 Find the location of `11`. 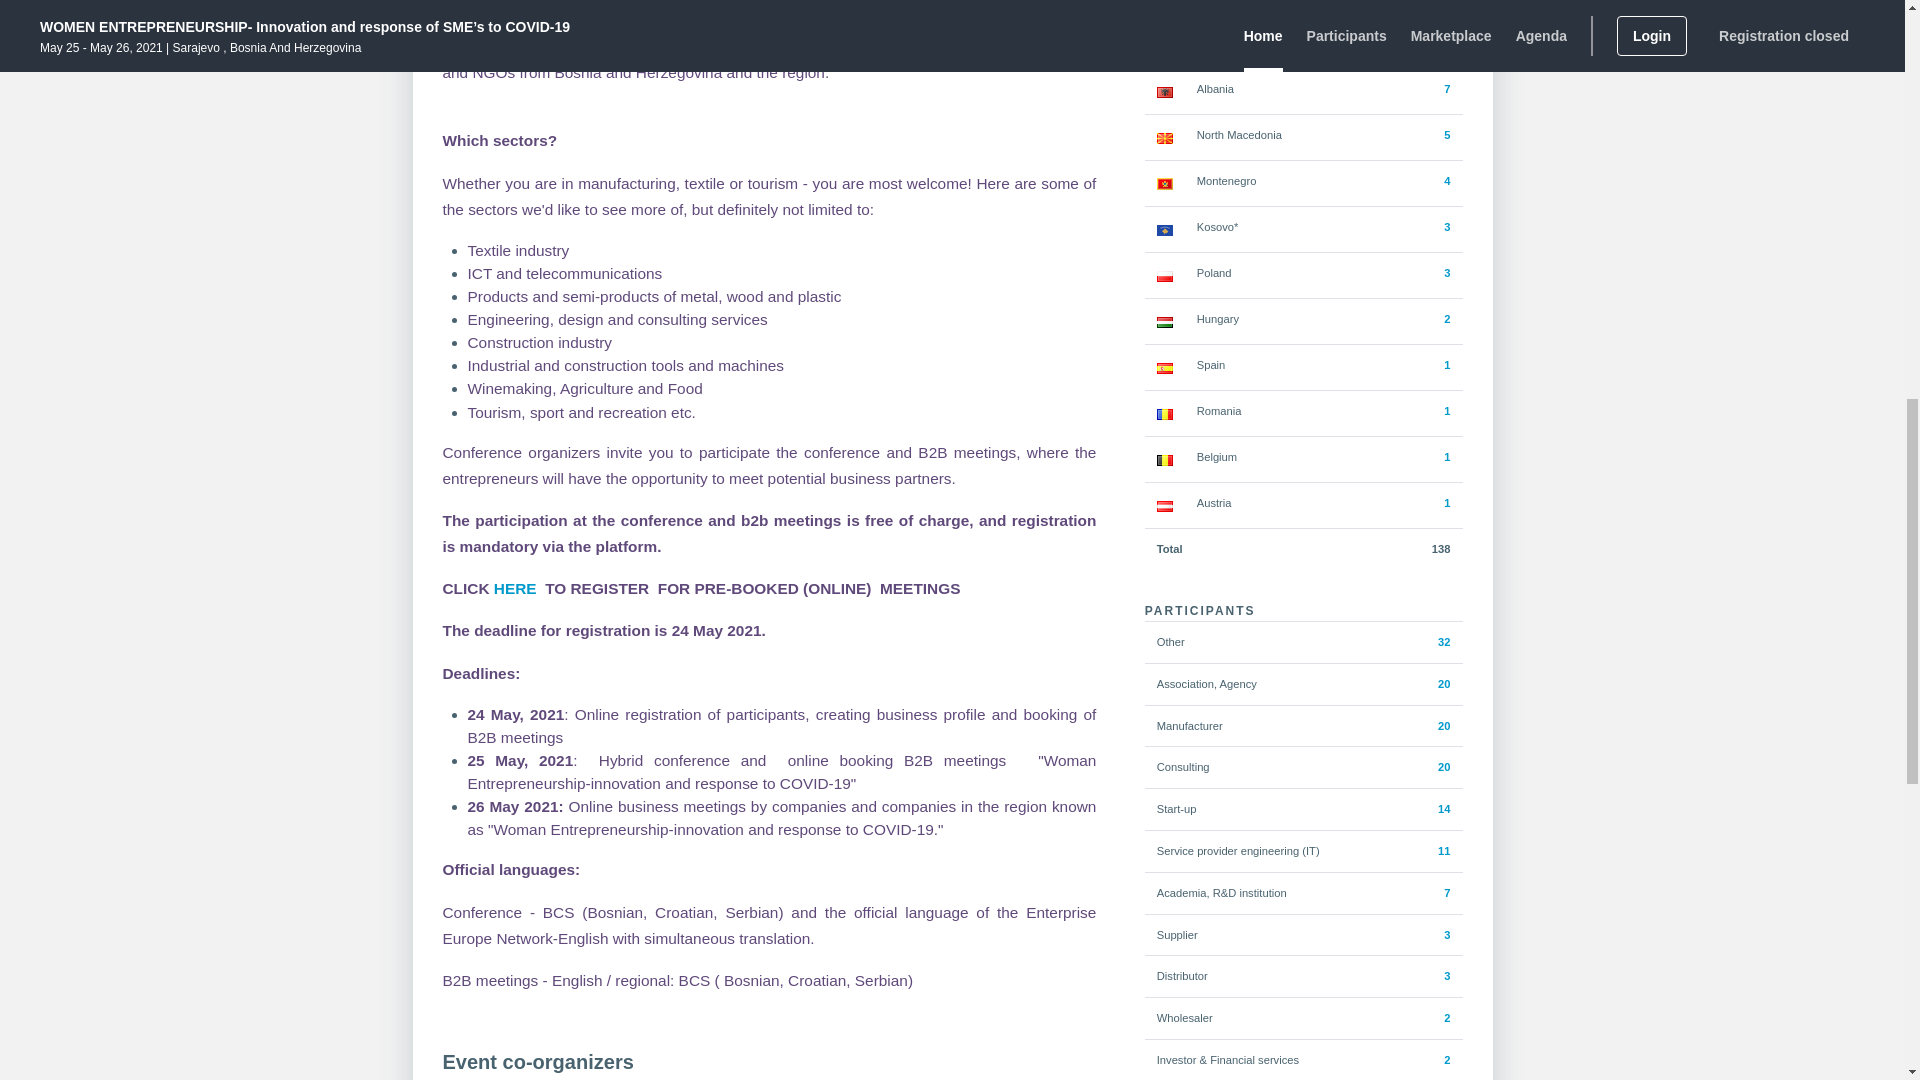

11 is located at coordinates (1444, 850).